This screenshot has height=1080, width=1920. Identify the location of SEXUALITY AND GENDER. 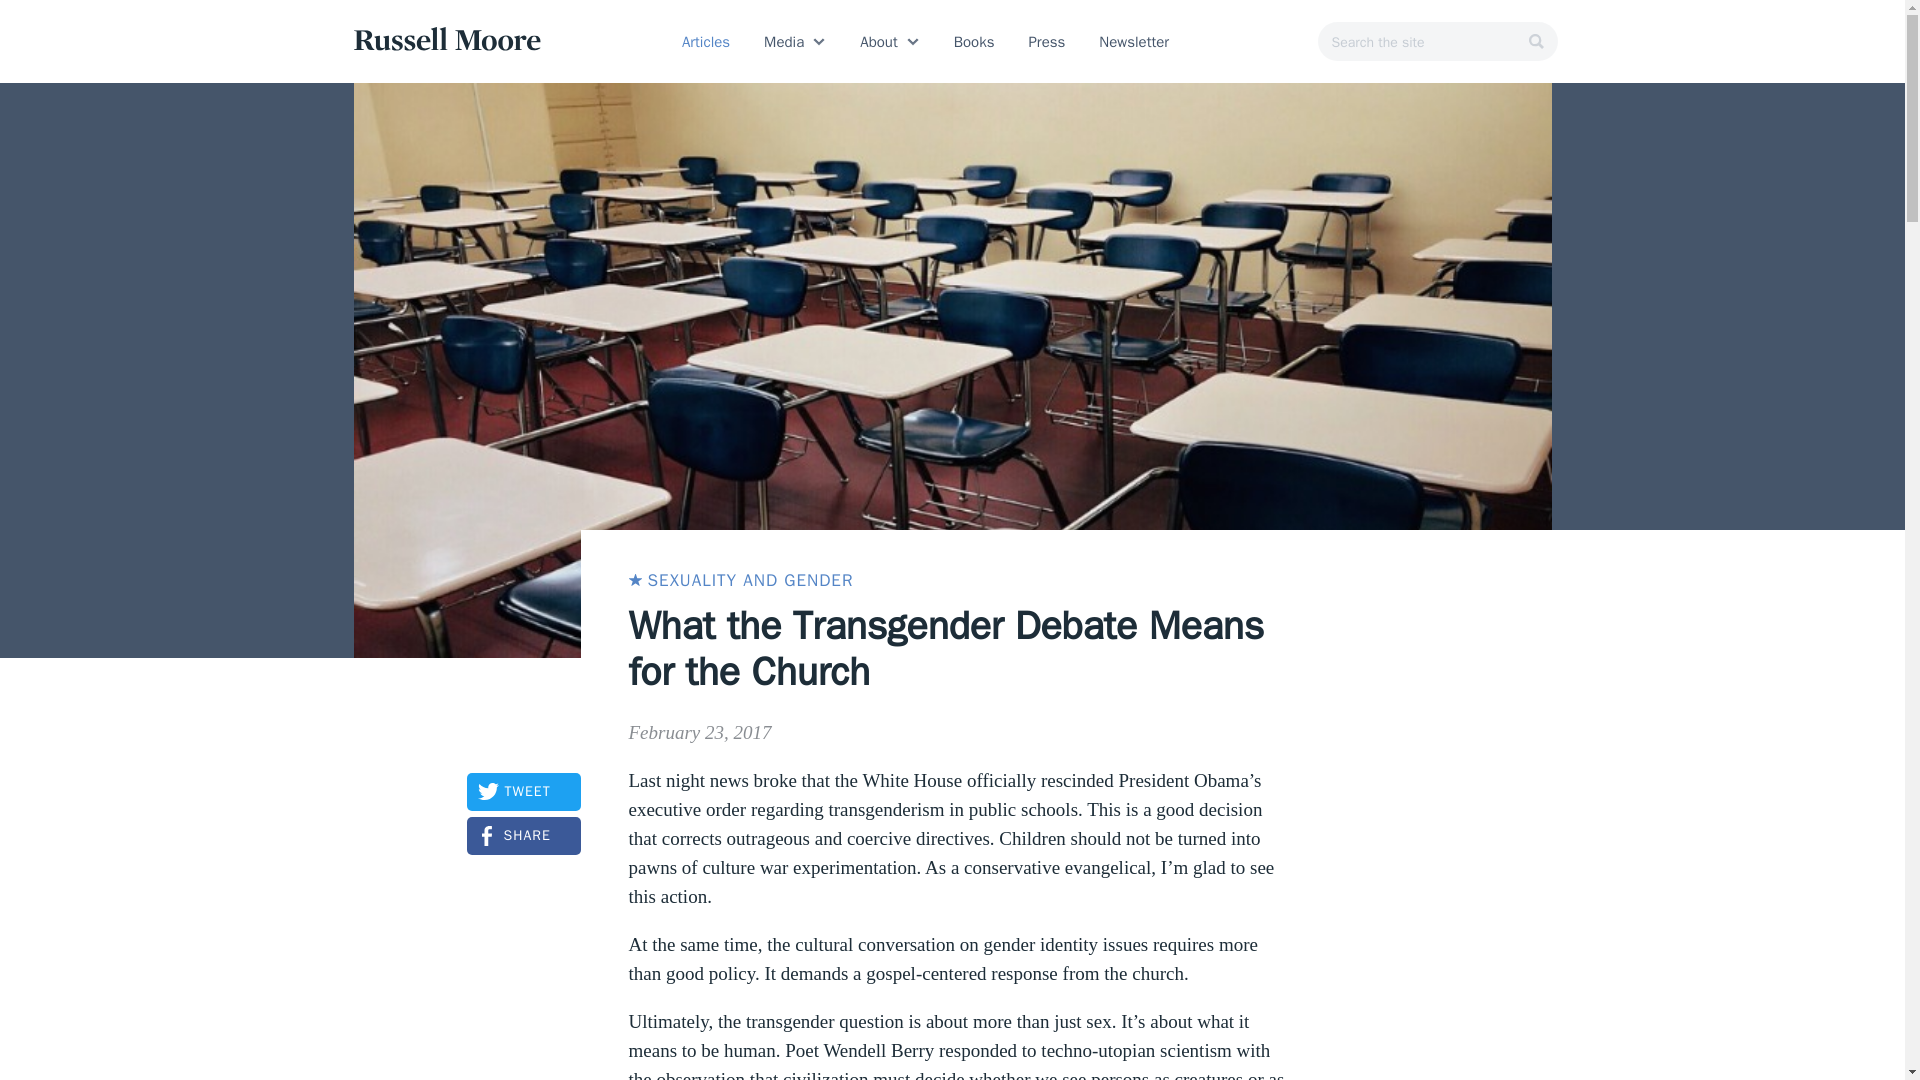
(740, 580).